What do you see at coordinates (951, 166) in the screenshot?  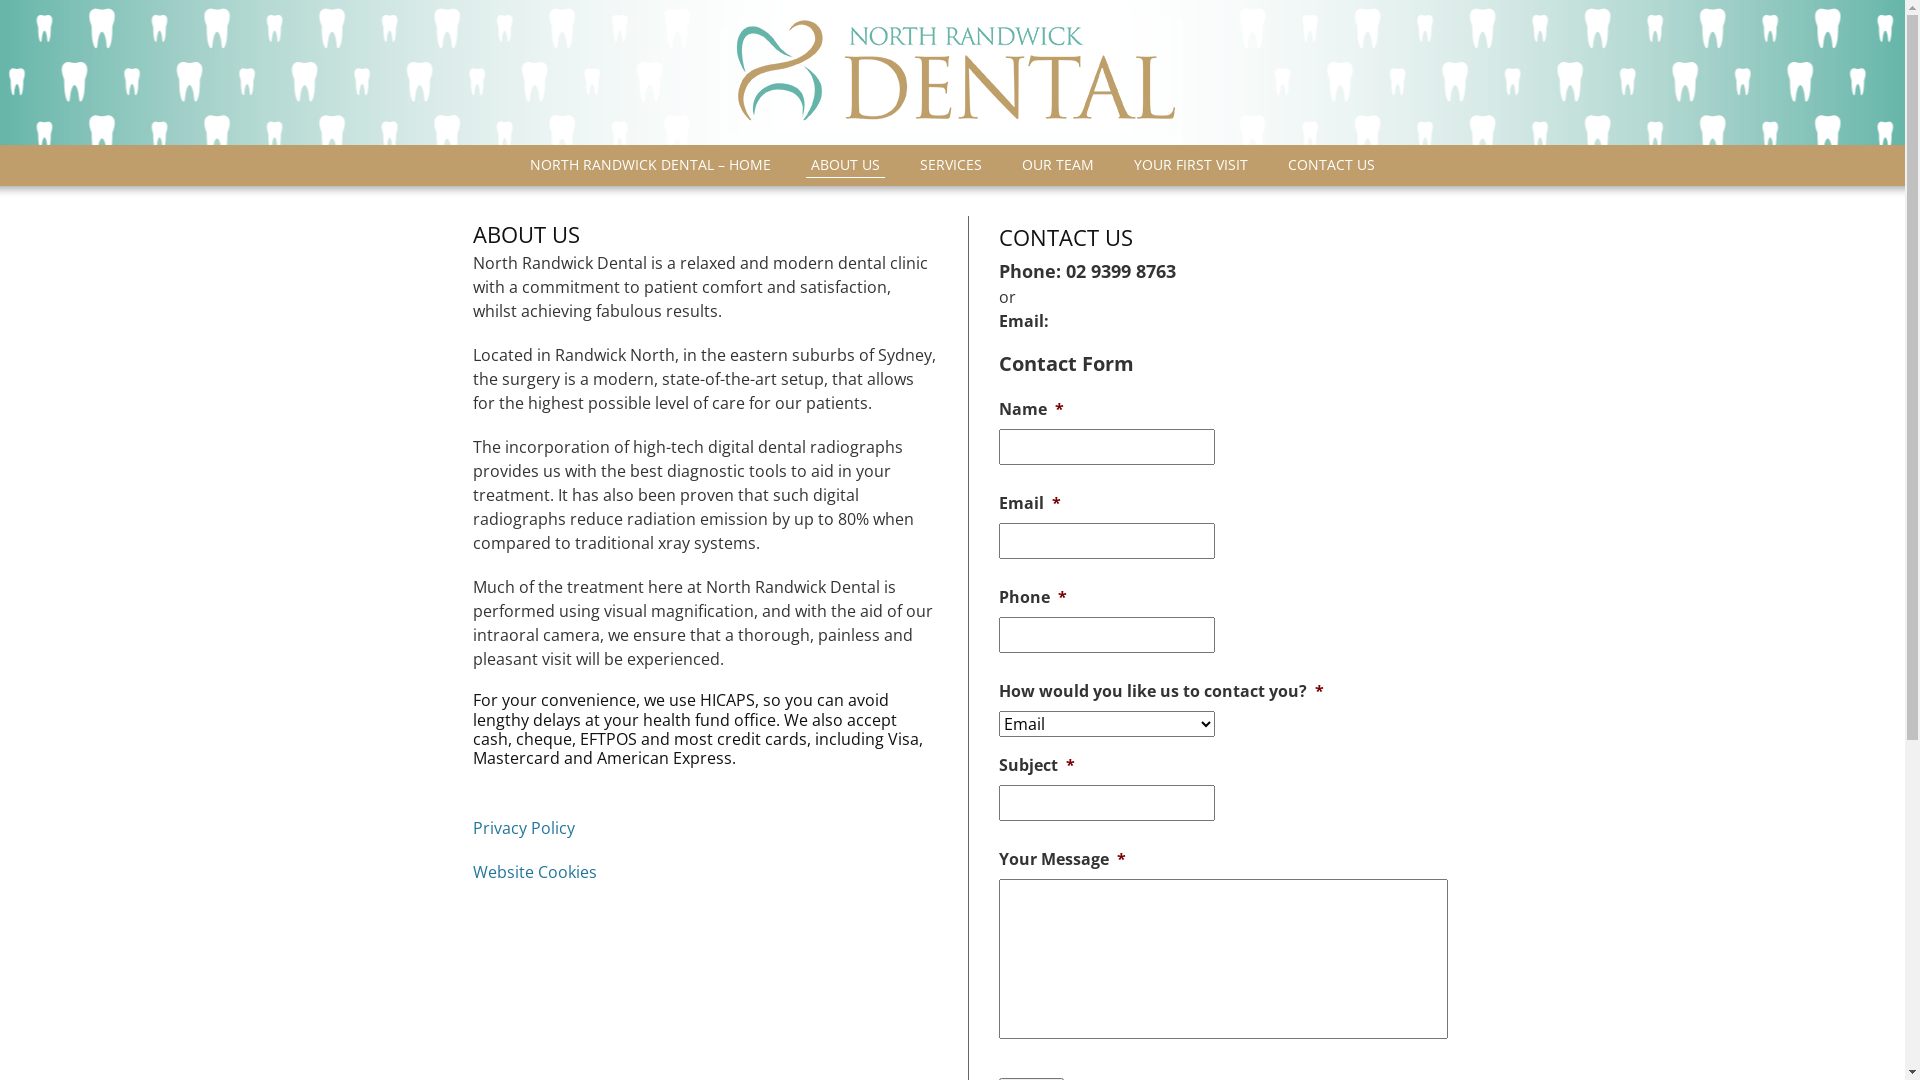 I see `SERVICES` at bounding box center [951, 166].